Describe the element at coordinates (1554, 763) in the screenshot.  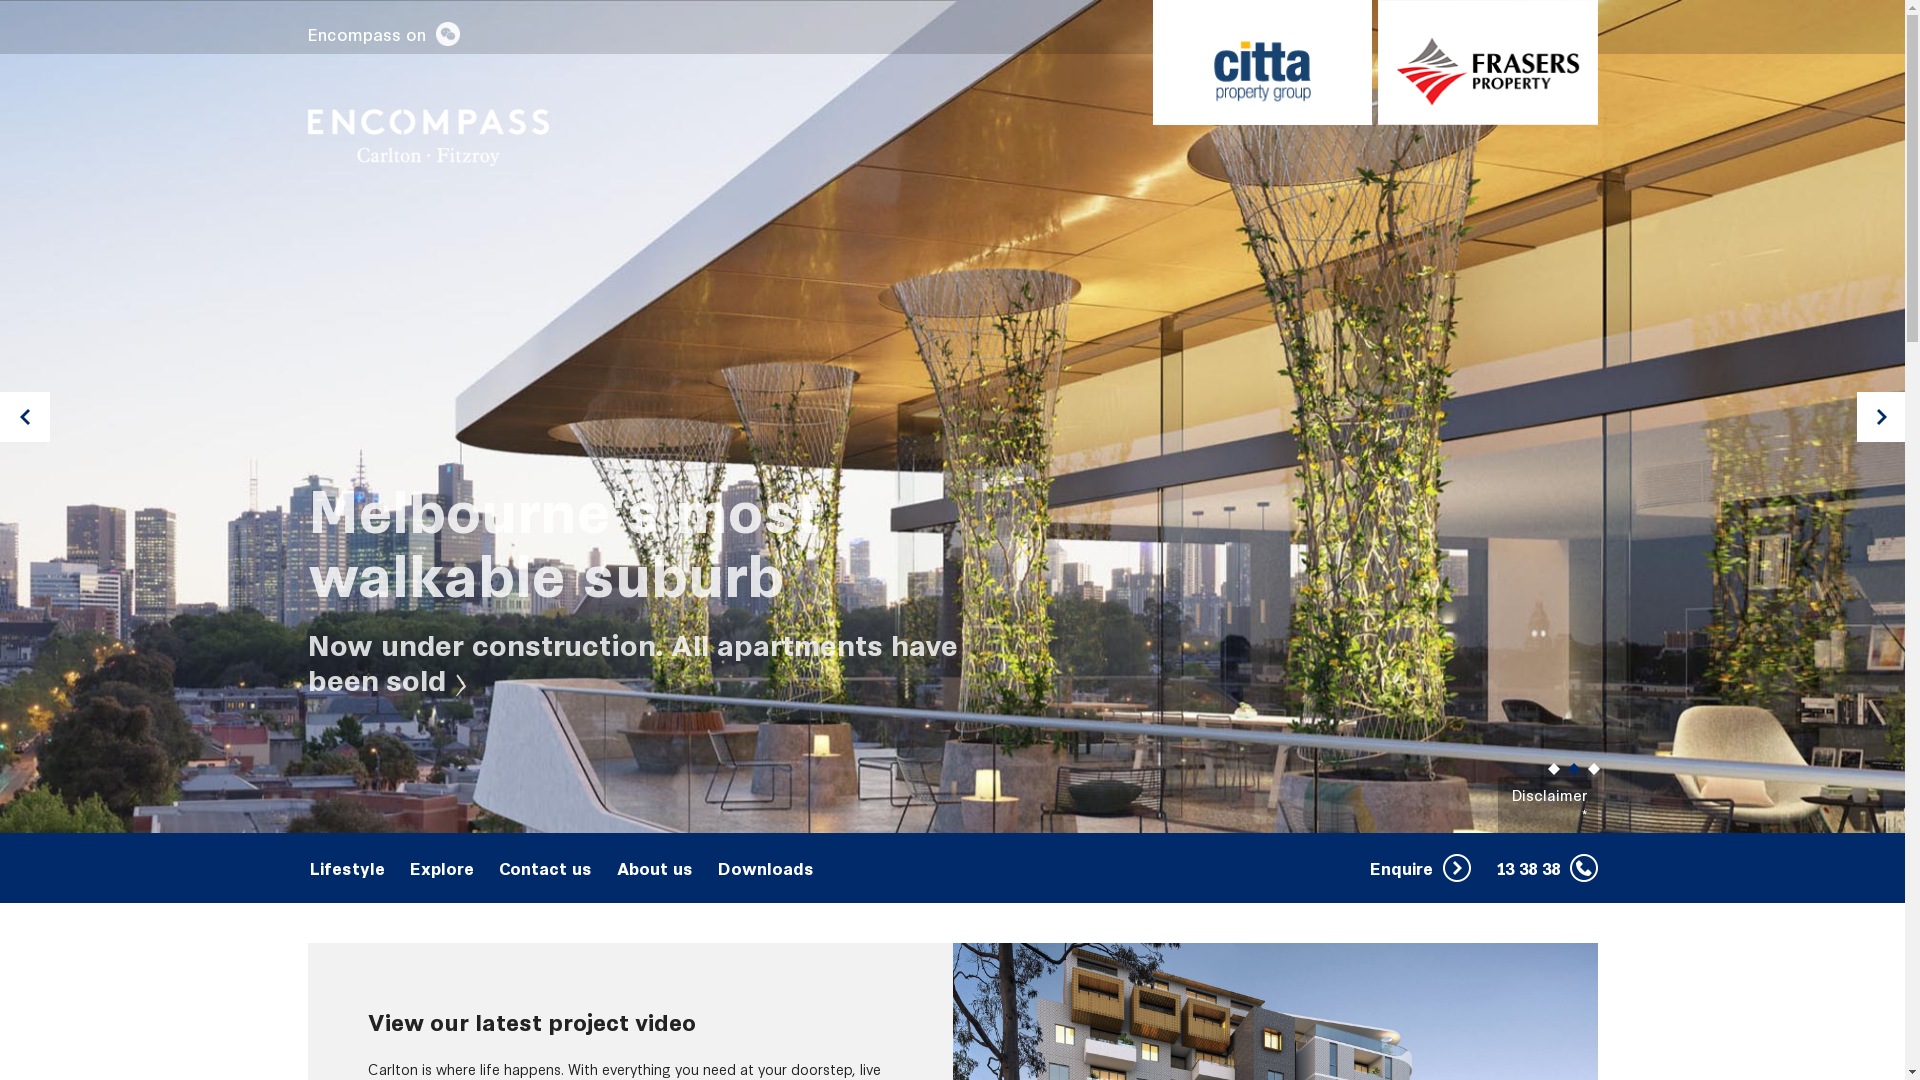
I see `1` at that location.